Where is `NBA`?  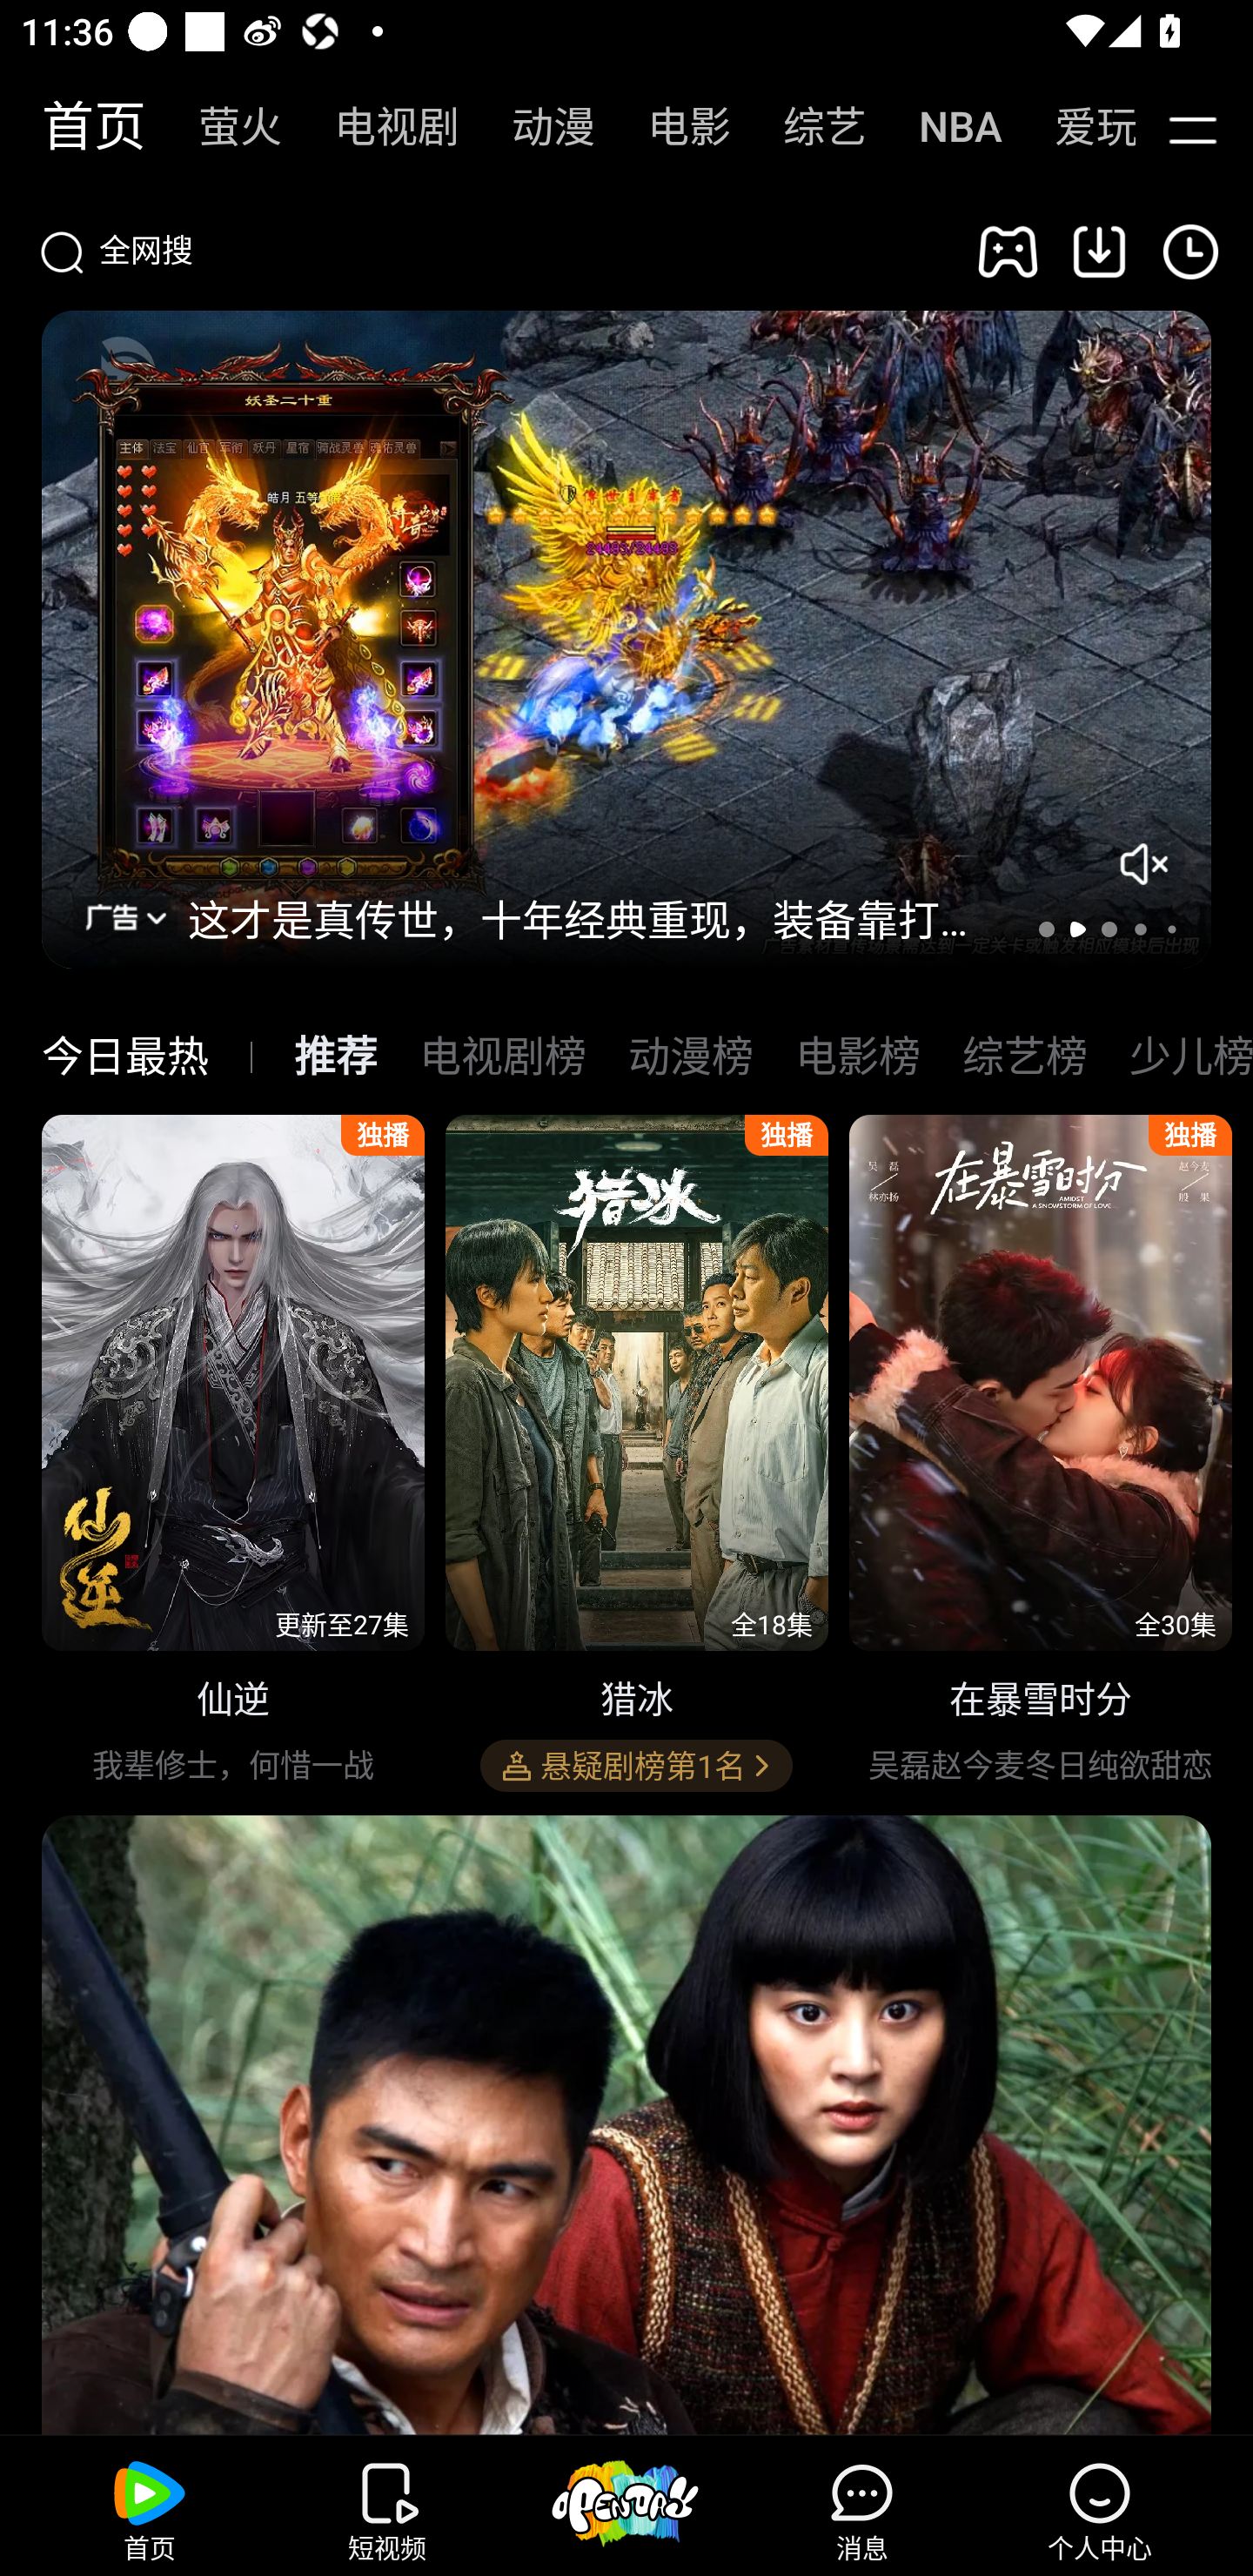
NBA is located at coordinates (944, 127).